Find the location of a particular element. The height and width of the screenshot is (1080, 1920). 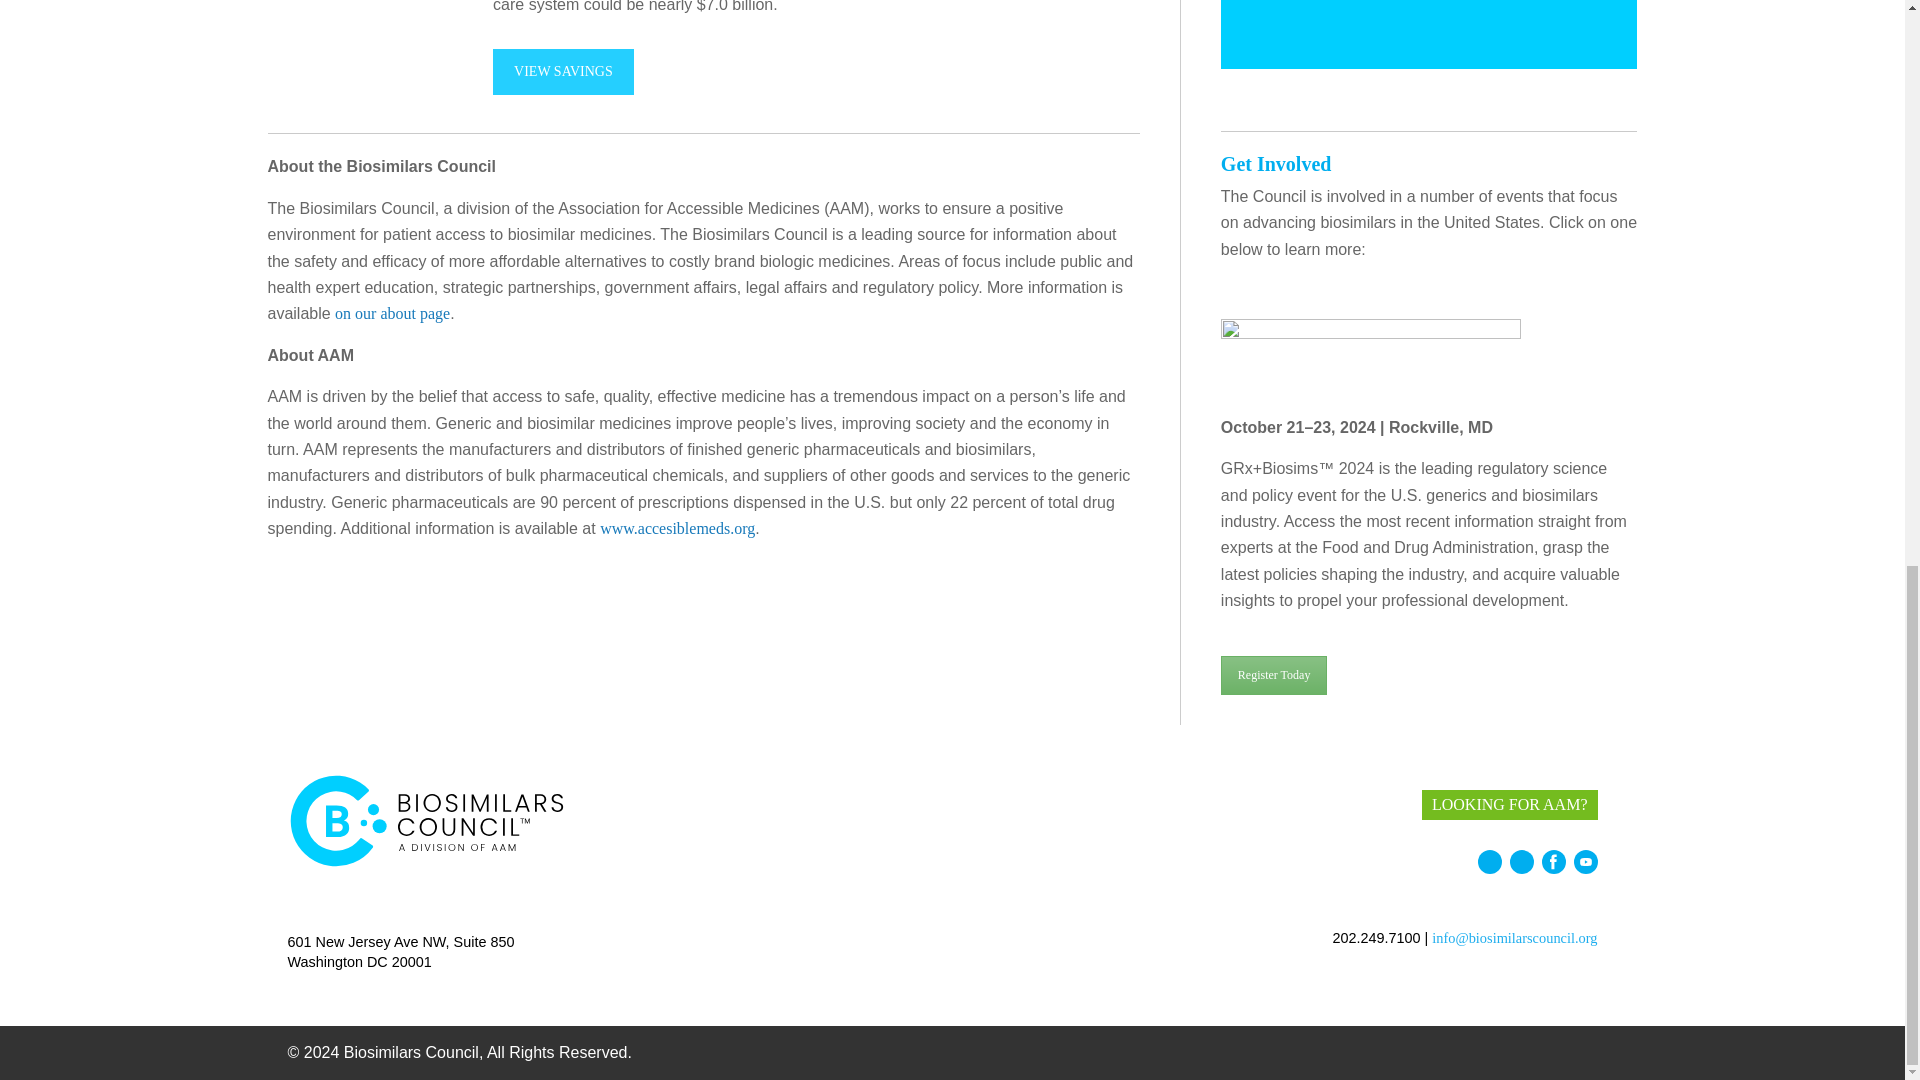

RESOURCES is located at coordinates (1052, 802).